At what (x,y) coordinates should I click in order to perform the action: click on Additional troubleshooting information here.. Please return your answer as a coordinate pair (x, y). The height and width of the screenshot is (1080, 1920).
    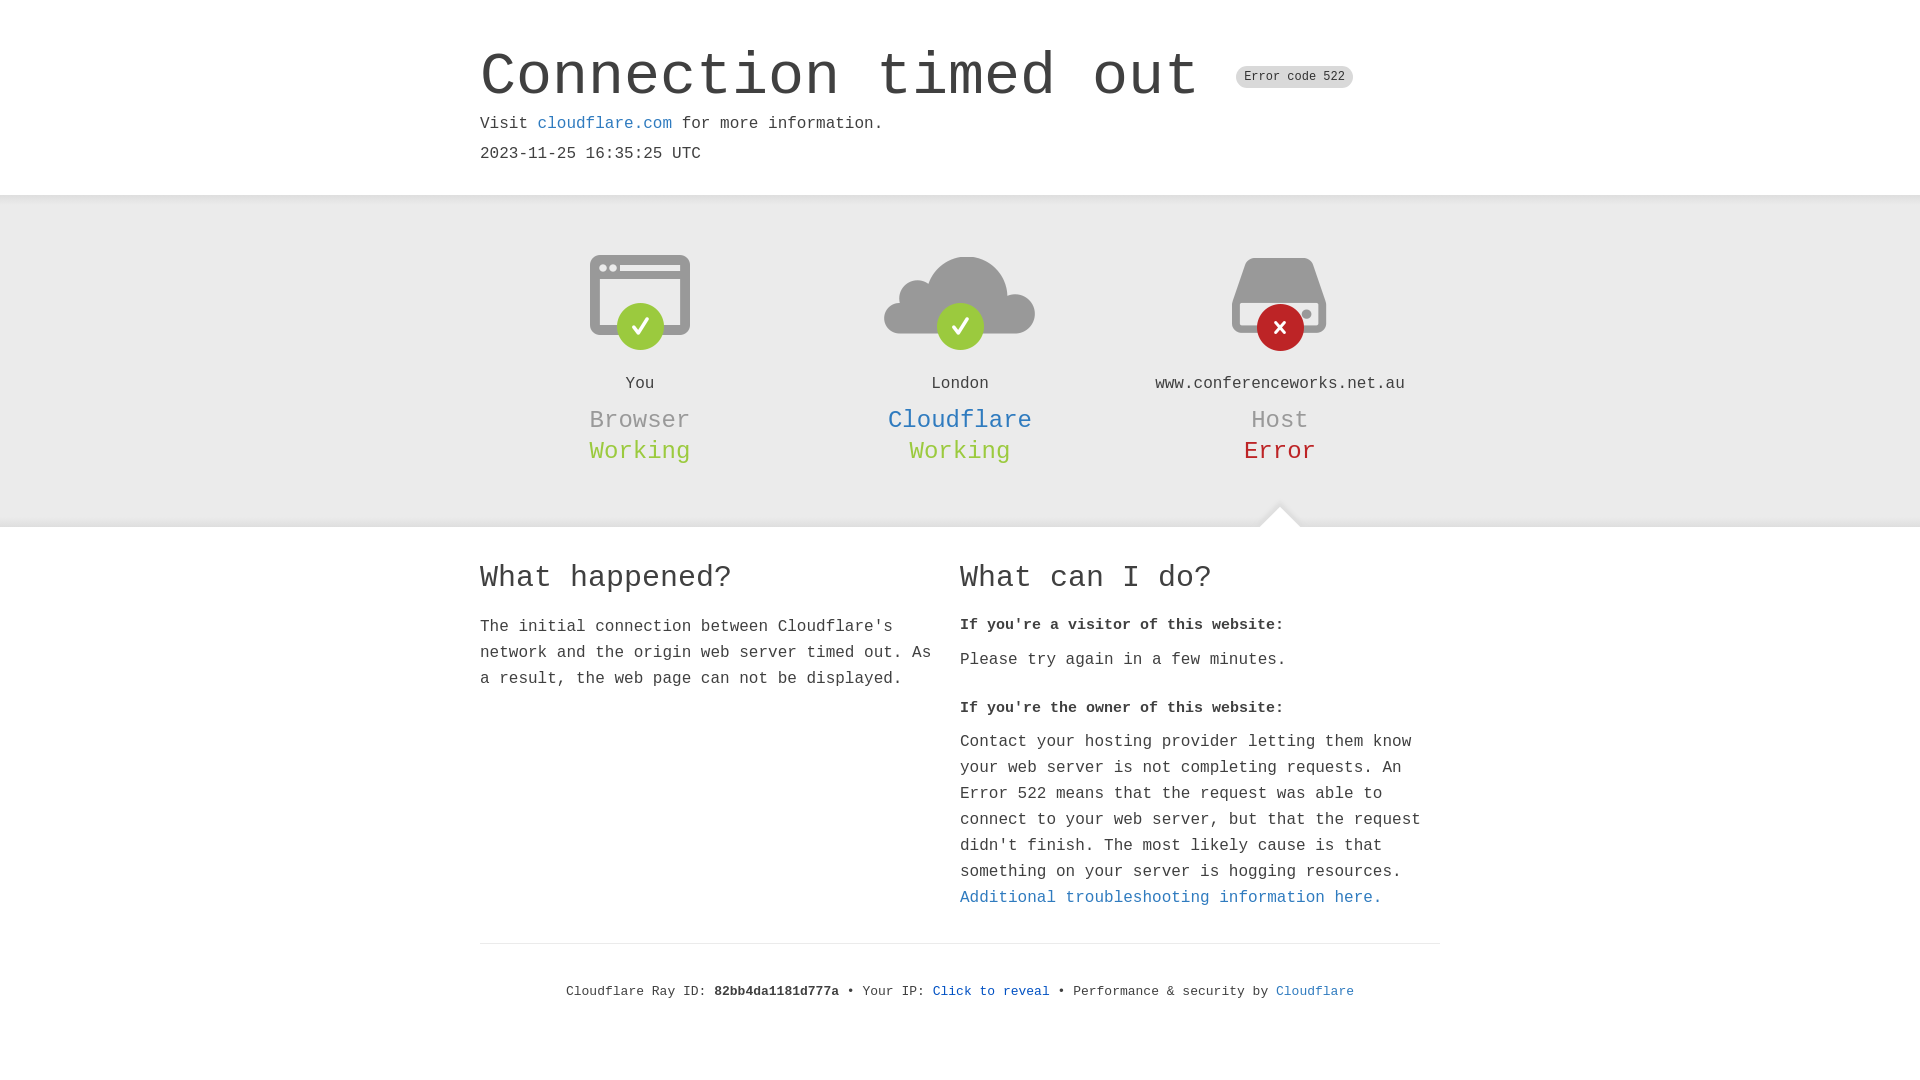
    Looking at the image, I should click on (1171, 898).